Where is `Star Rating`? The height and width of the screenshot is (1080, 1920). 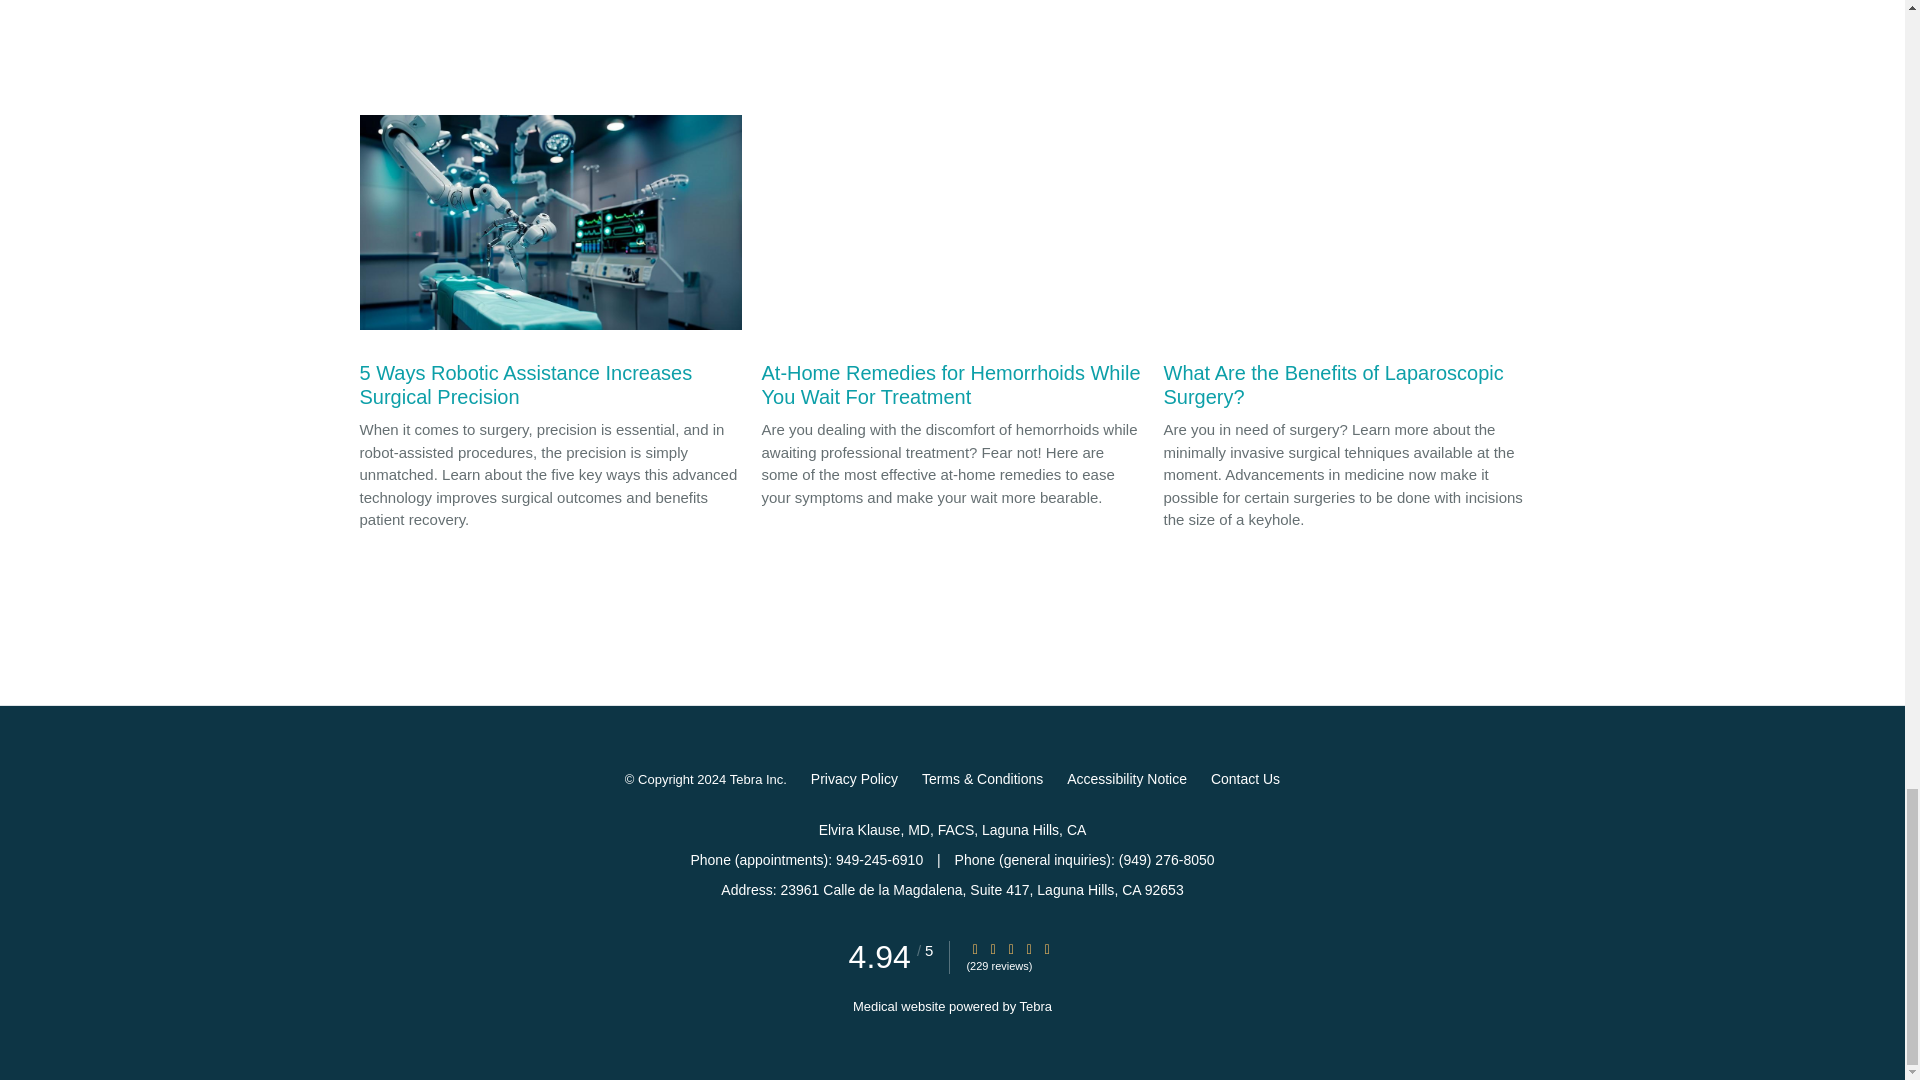
Star Rating is located at coordinates (993, 948).